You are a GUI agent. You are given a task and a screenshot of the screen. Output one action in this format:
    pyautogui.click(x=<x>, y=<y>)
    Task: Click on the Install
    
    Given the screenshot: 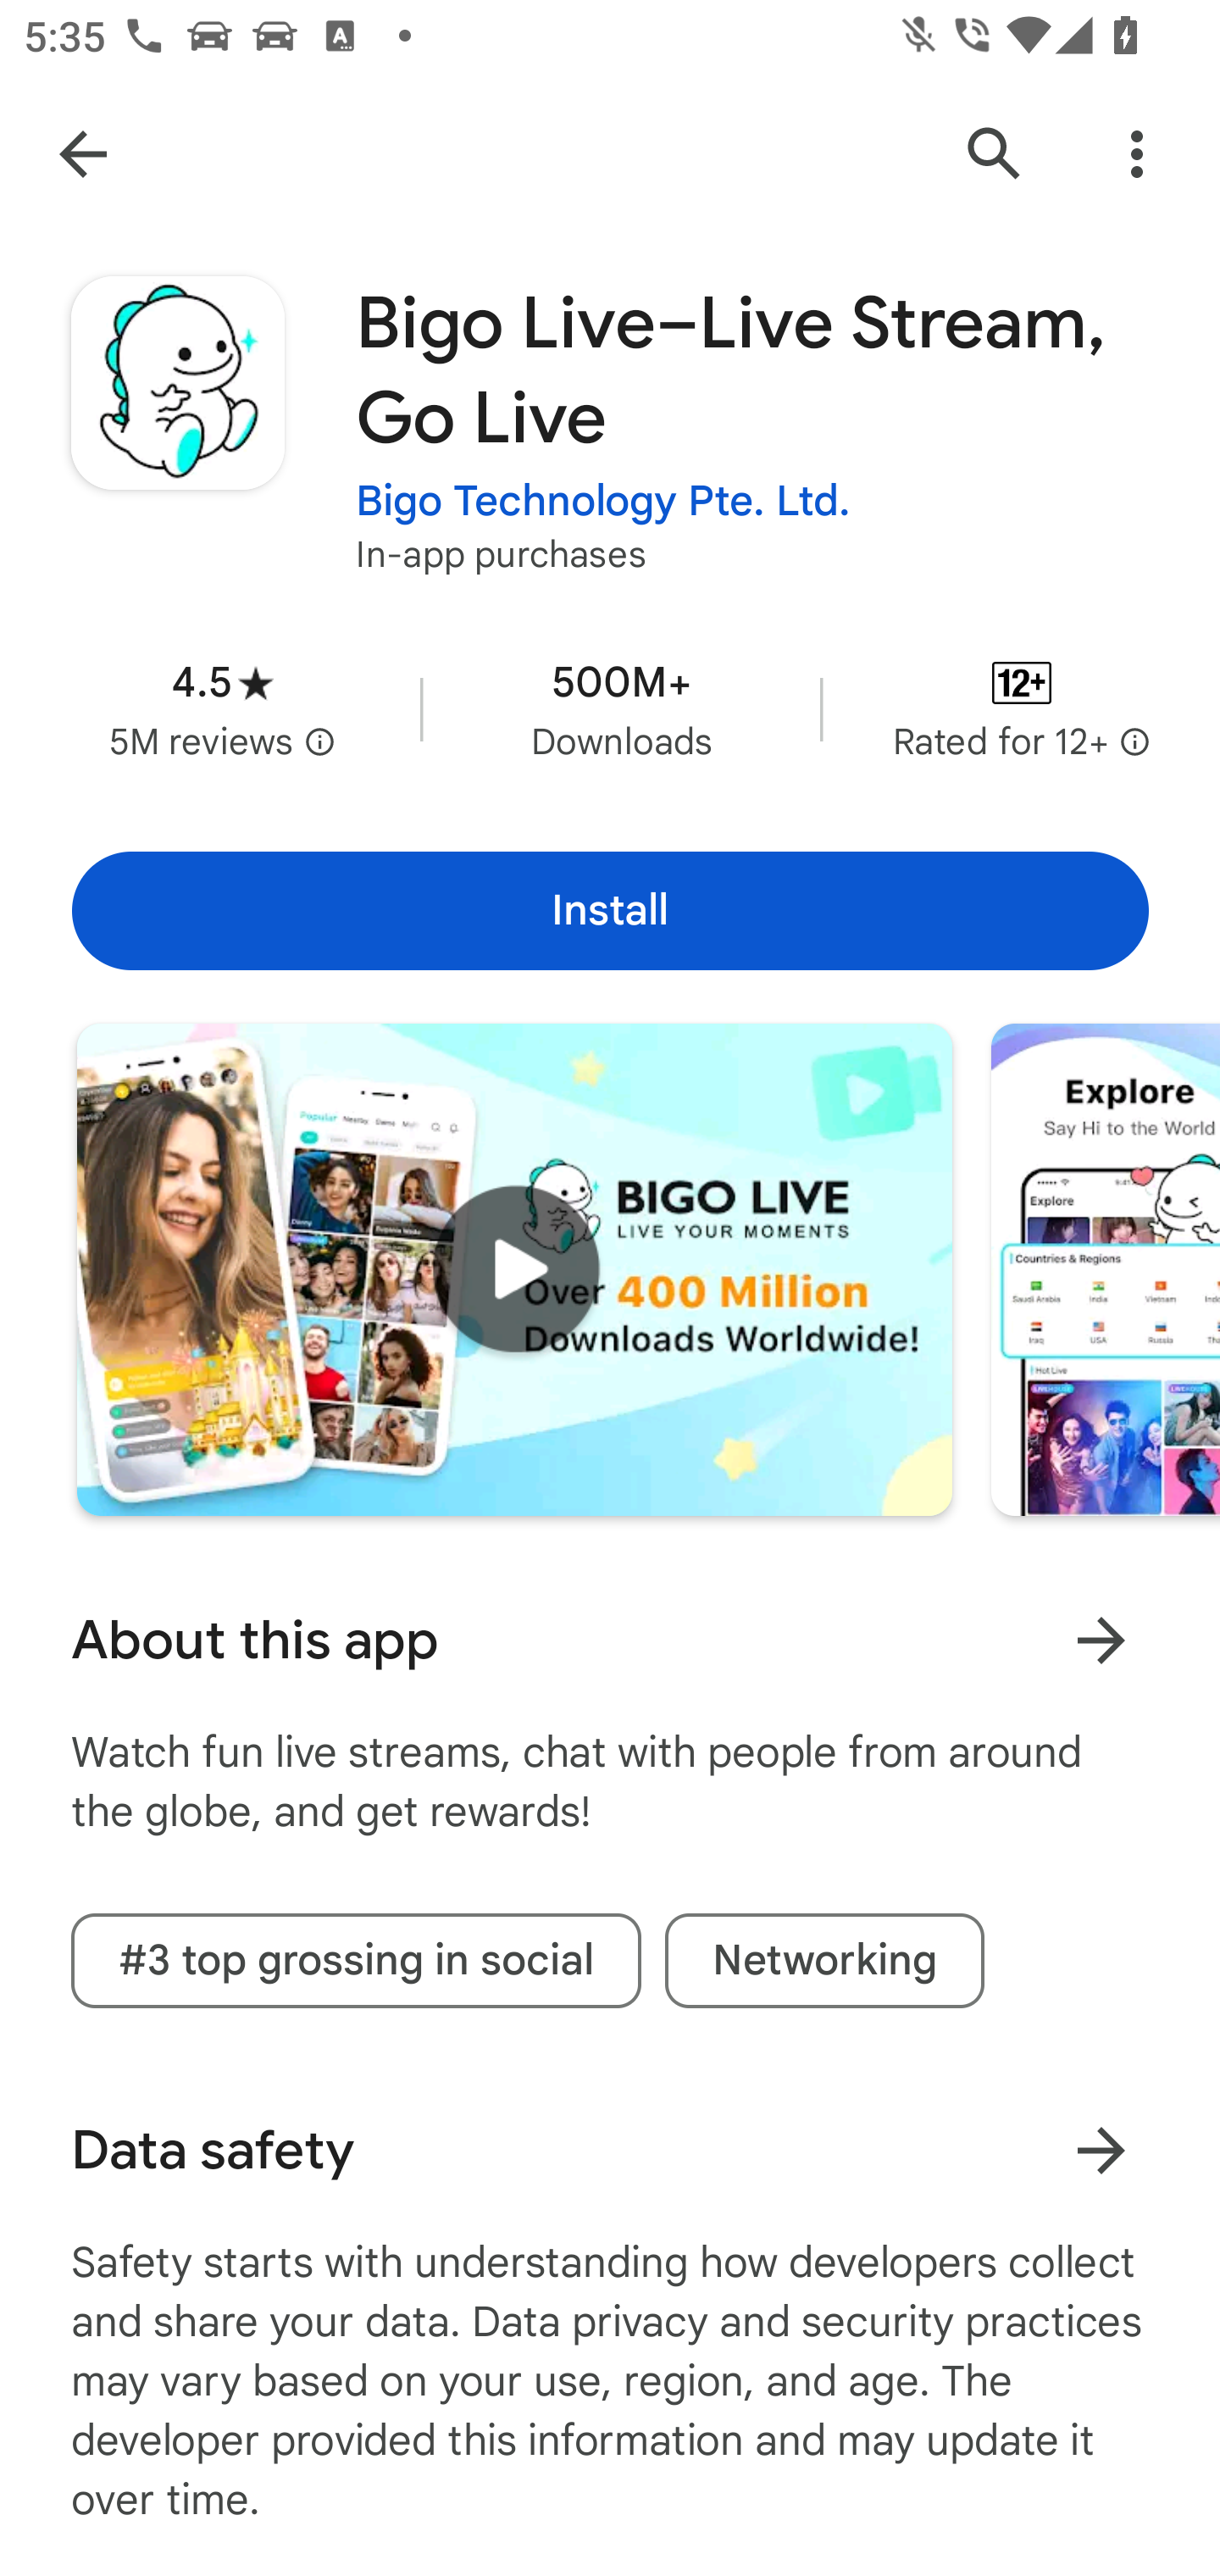 What is the action you would take?
    pyautogui.click(x=610, y=910)
    